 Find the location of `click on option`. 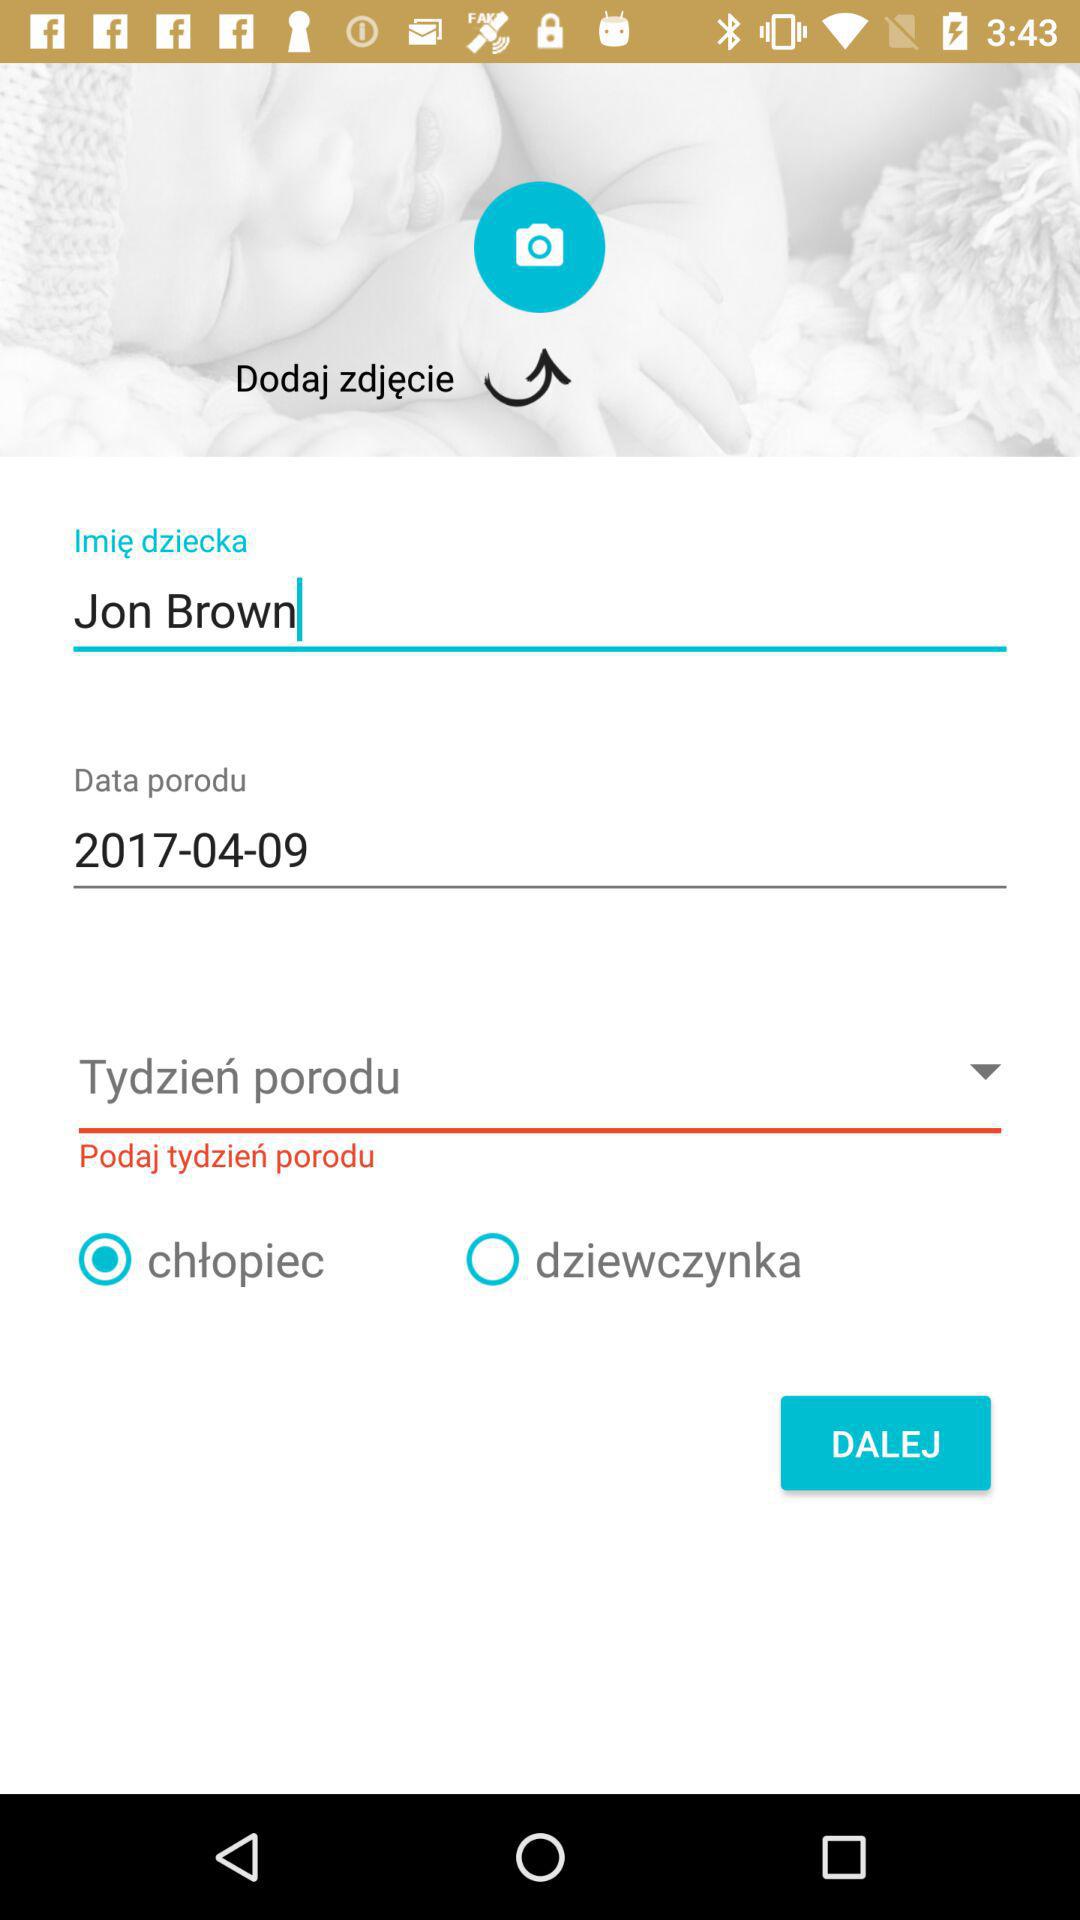

click on option is located at coordinates (492, 1259).